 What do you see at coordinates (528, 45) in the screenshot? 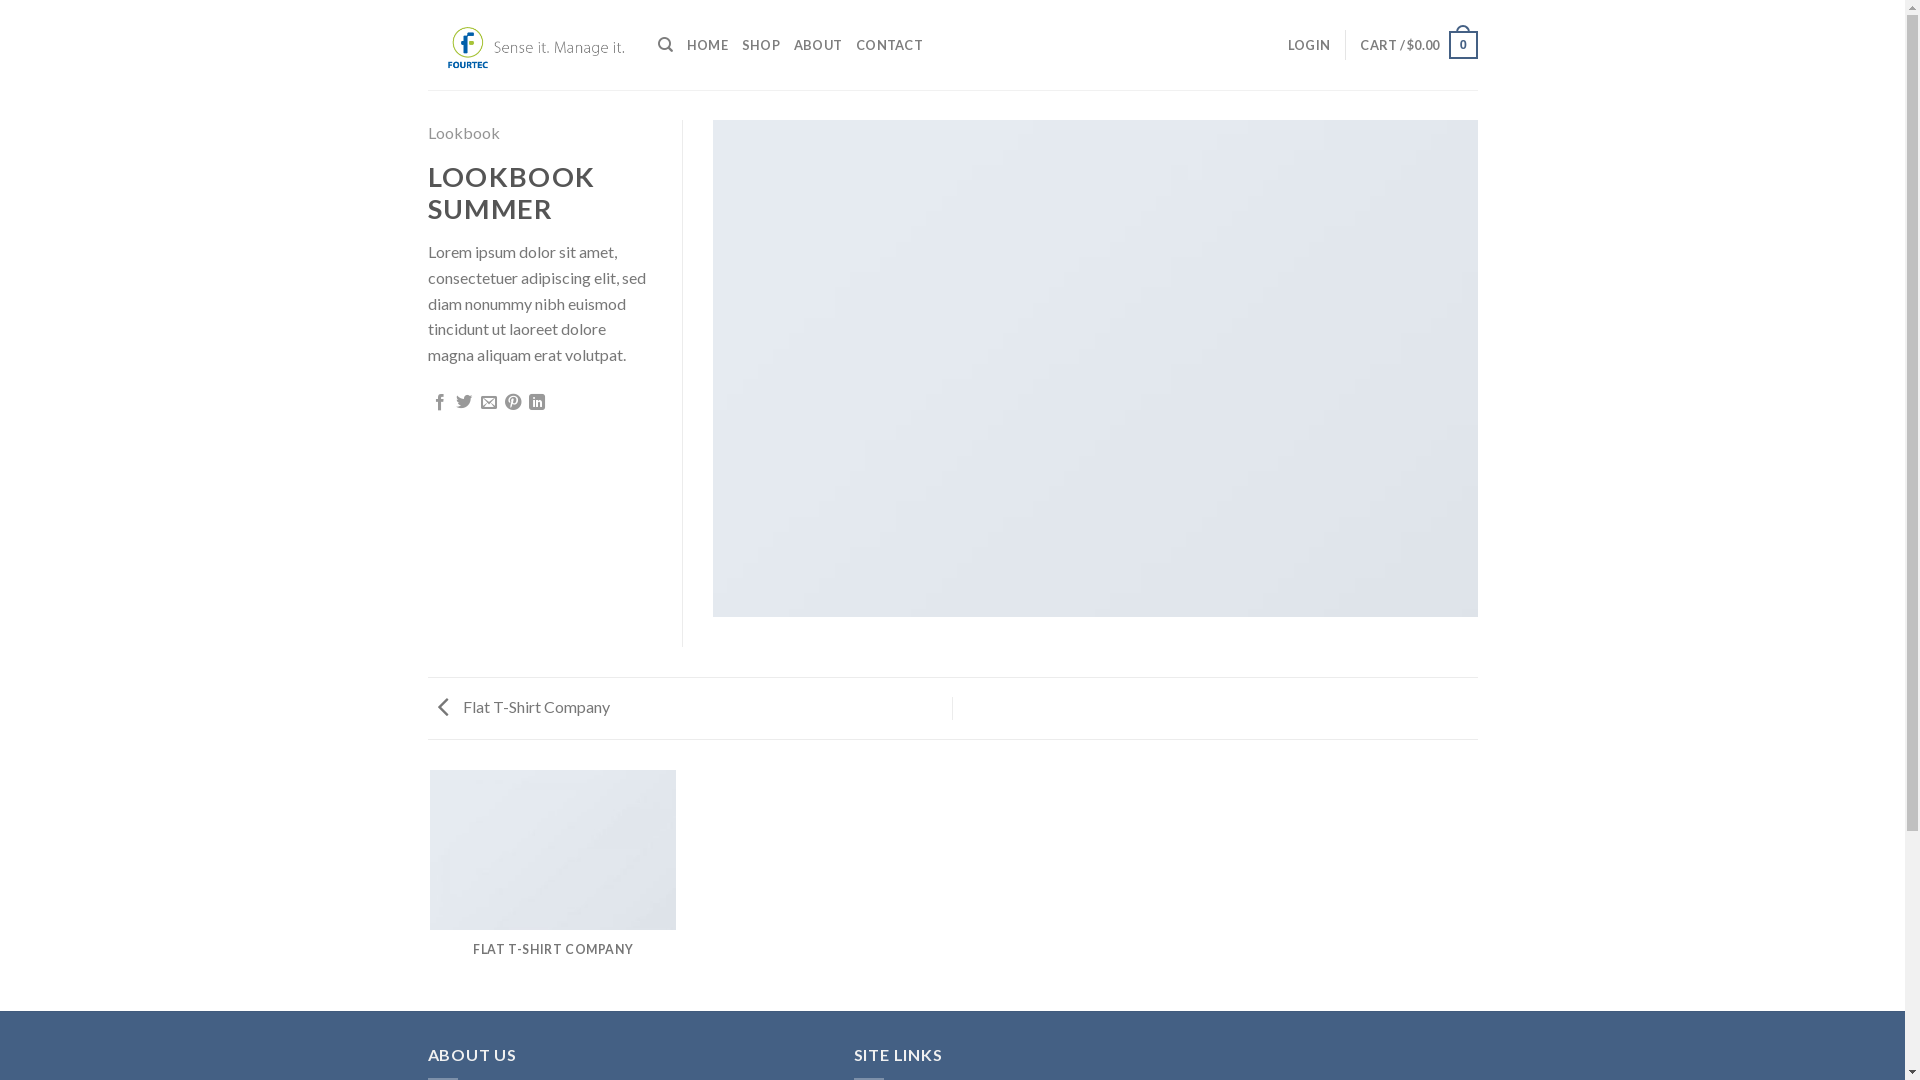
I see `Fourtec Australia` at bounding box center [528, 45].